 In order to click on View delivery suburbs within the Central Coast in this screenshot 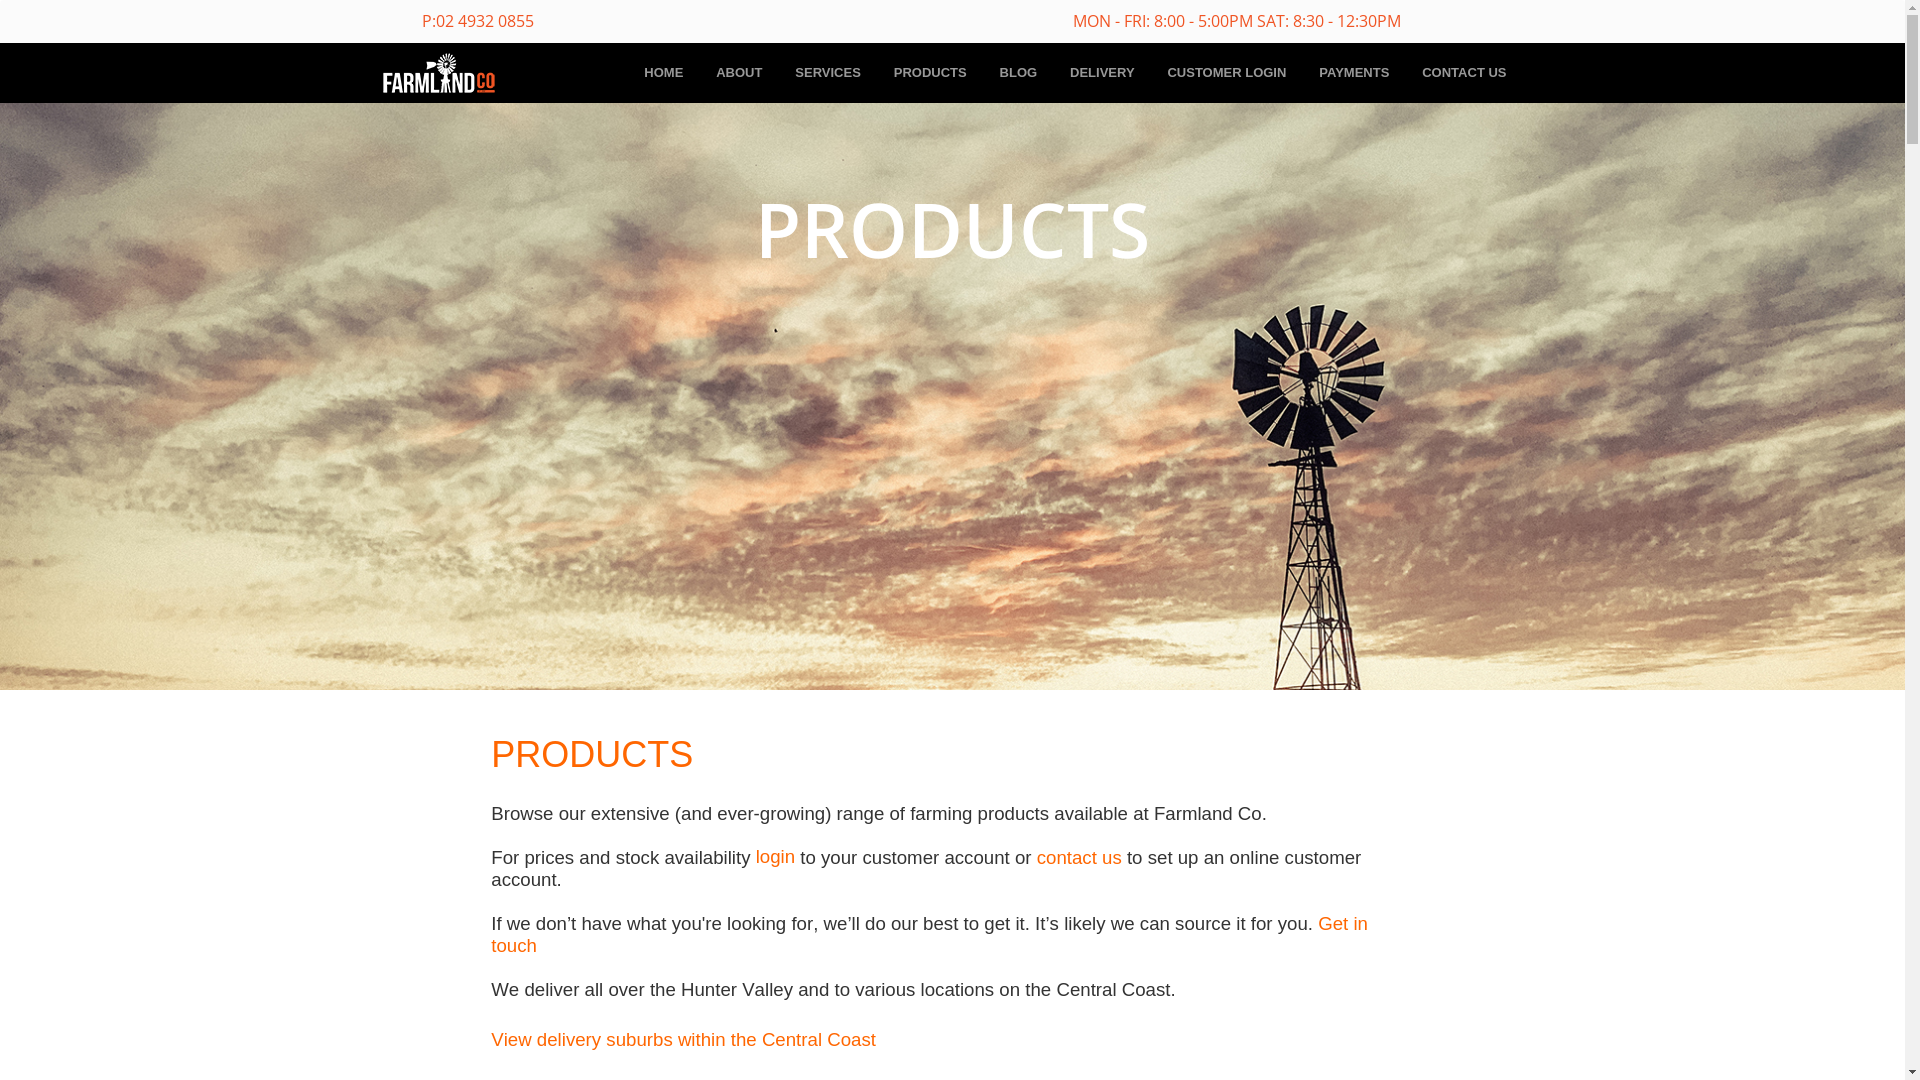, I will do `click(684, 1040)`.